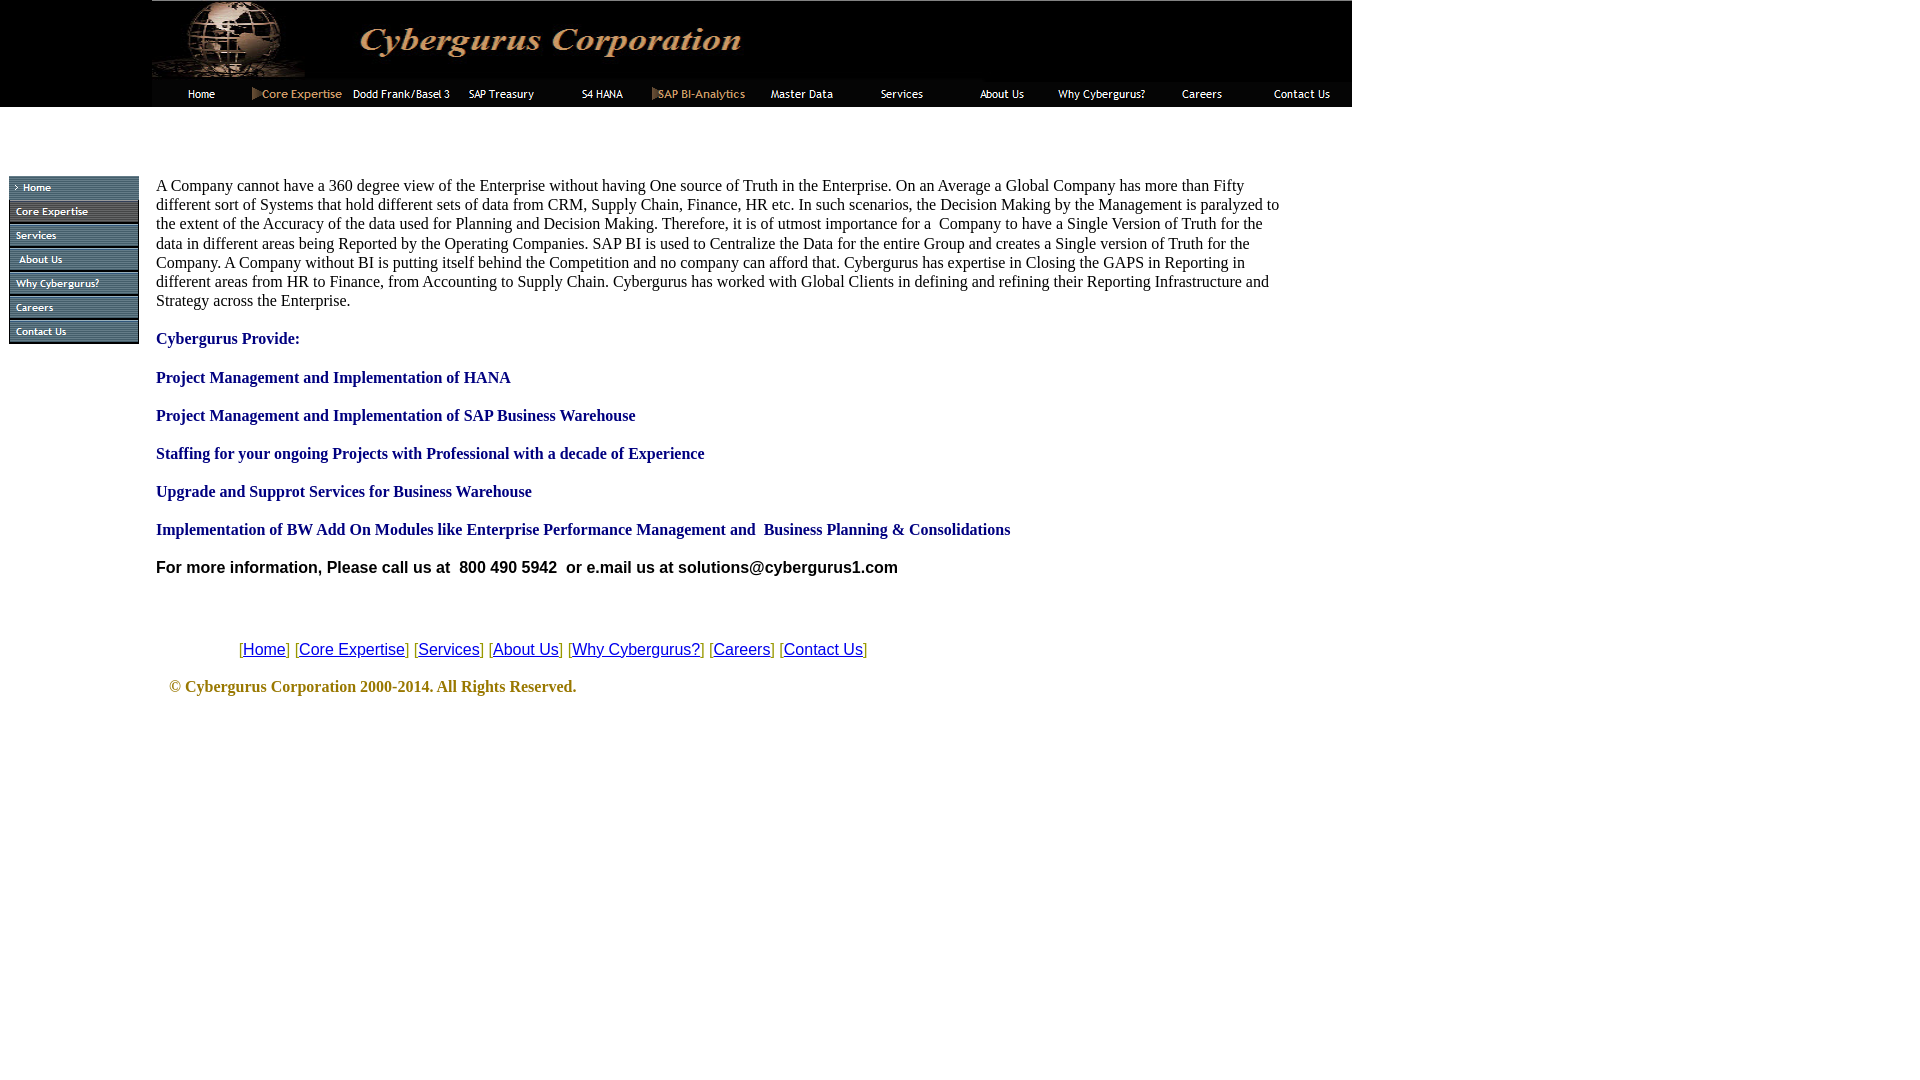  I want to click on Master Data, so click(802, 94).